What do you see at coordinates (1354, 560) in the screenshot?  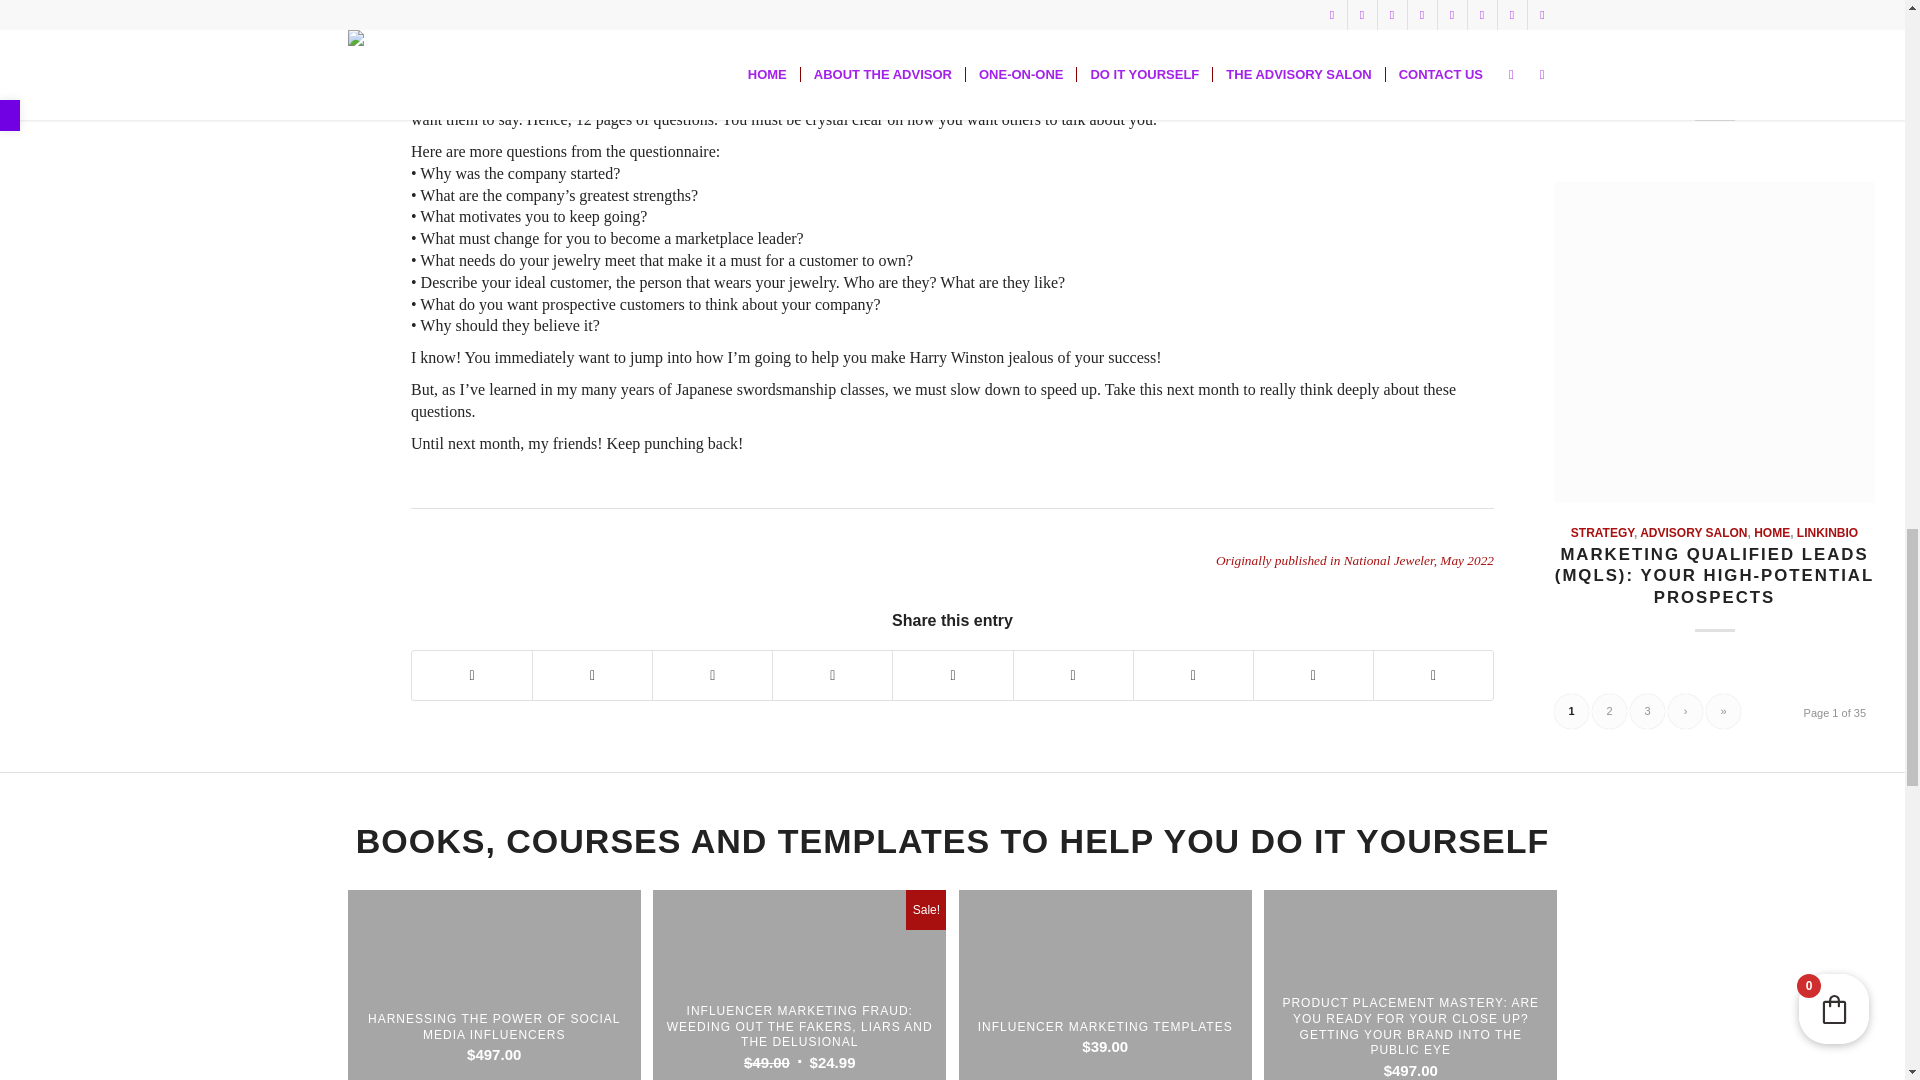 I see `Originally published in National Jeweler, May 2022` at bounding box center [1354, 560].